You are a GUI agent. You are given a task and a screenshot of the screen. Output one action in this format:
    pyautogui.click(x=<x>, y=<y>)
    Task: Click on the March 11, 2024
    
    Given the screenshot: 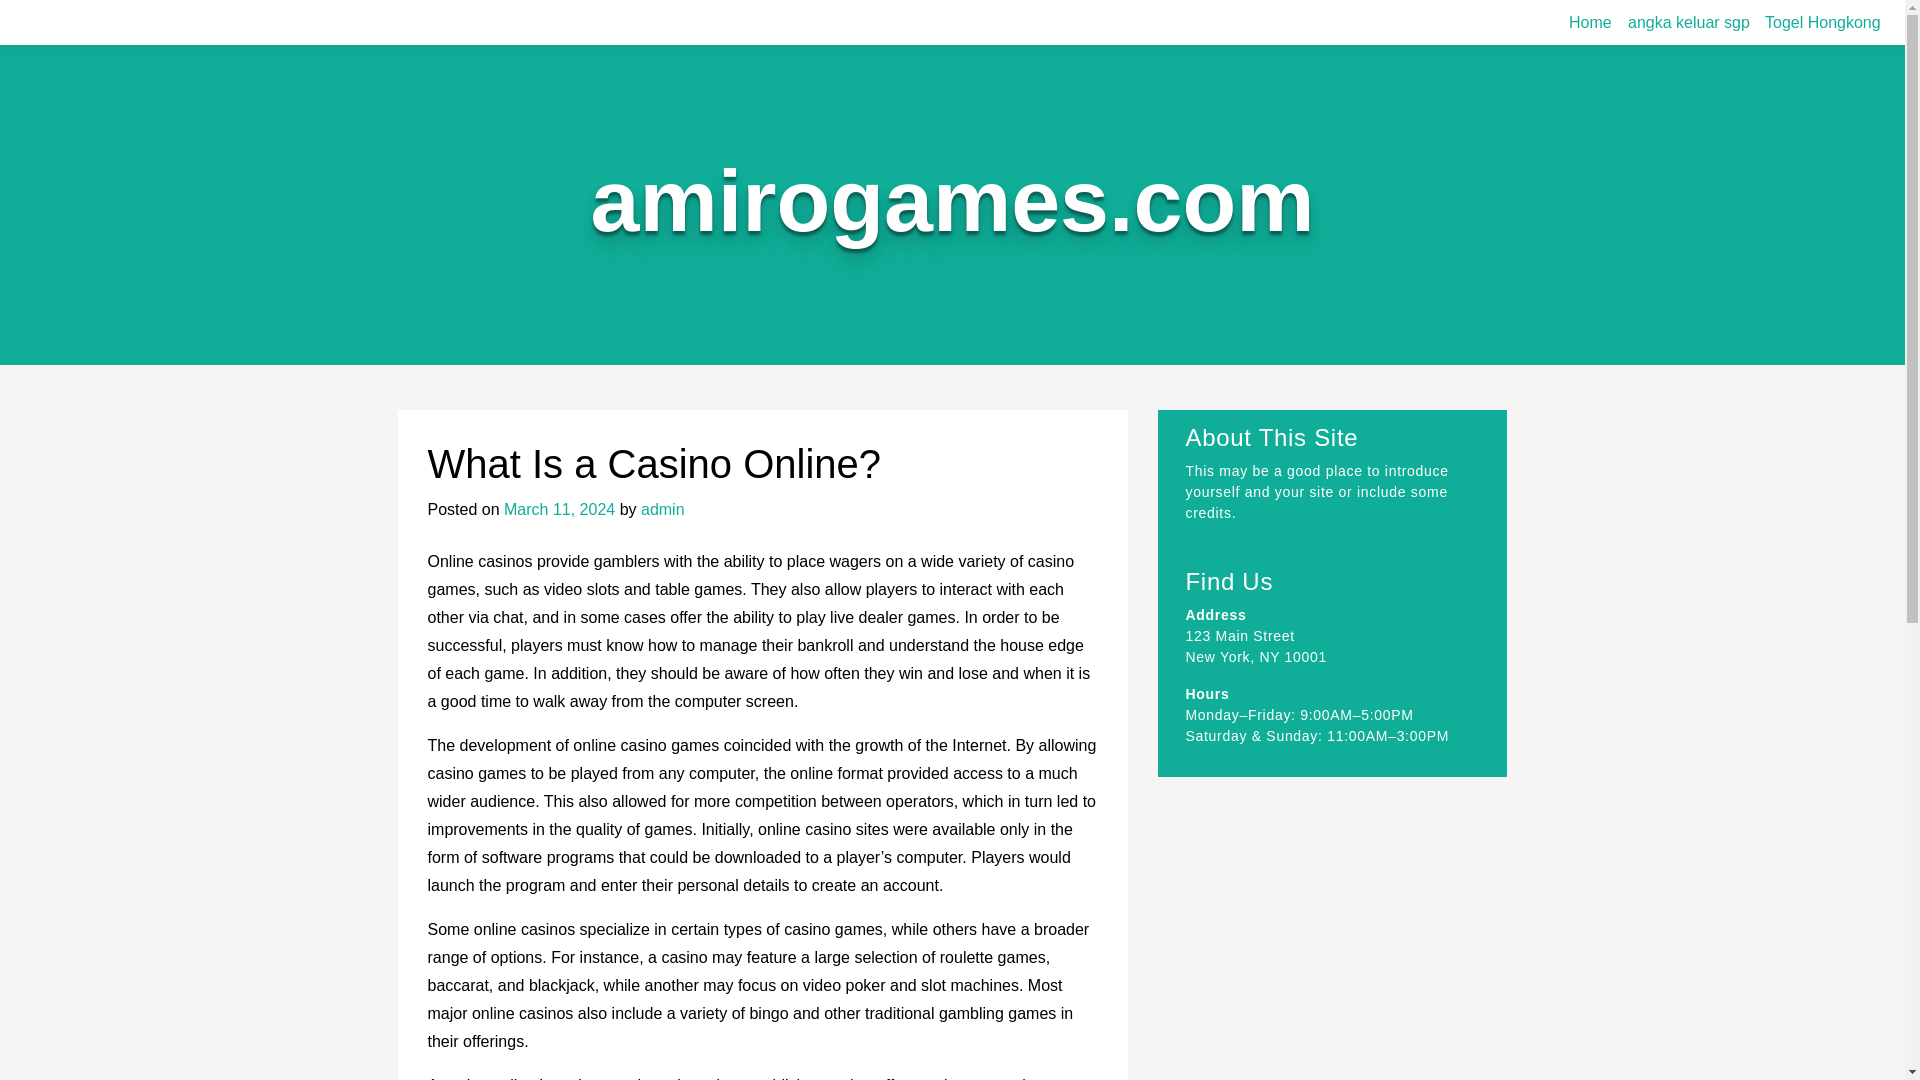 What is the action you would take?
    pyautogui.click(x=558, y=510)
    